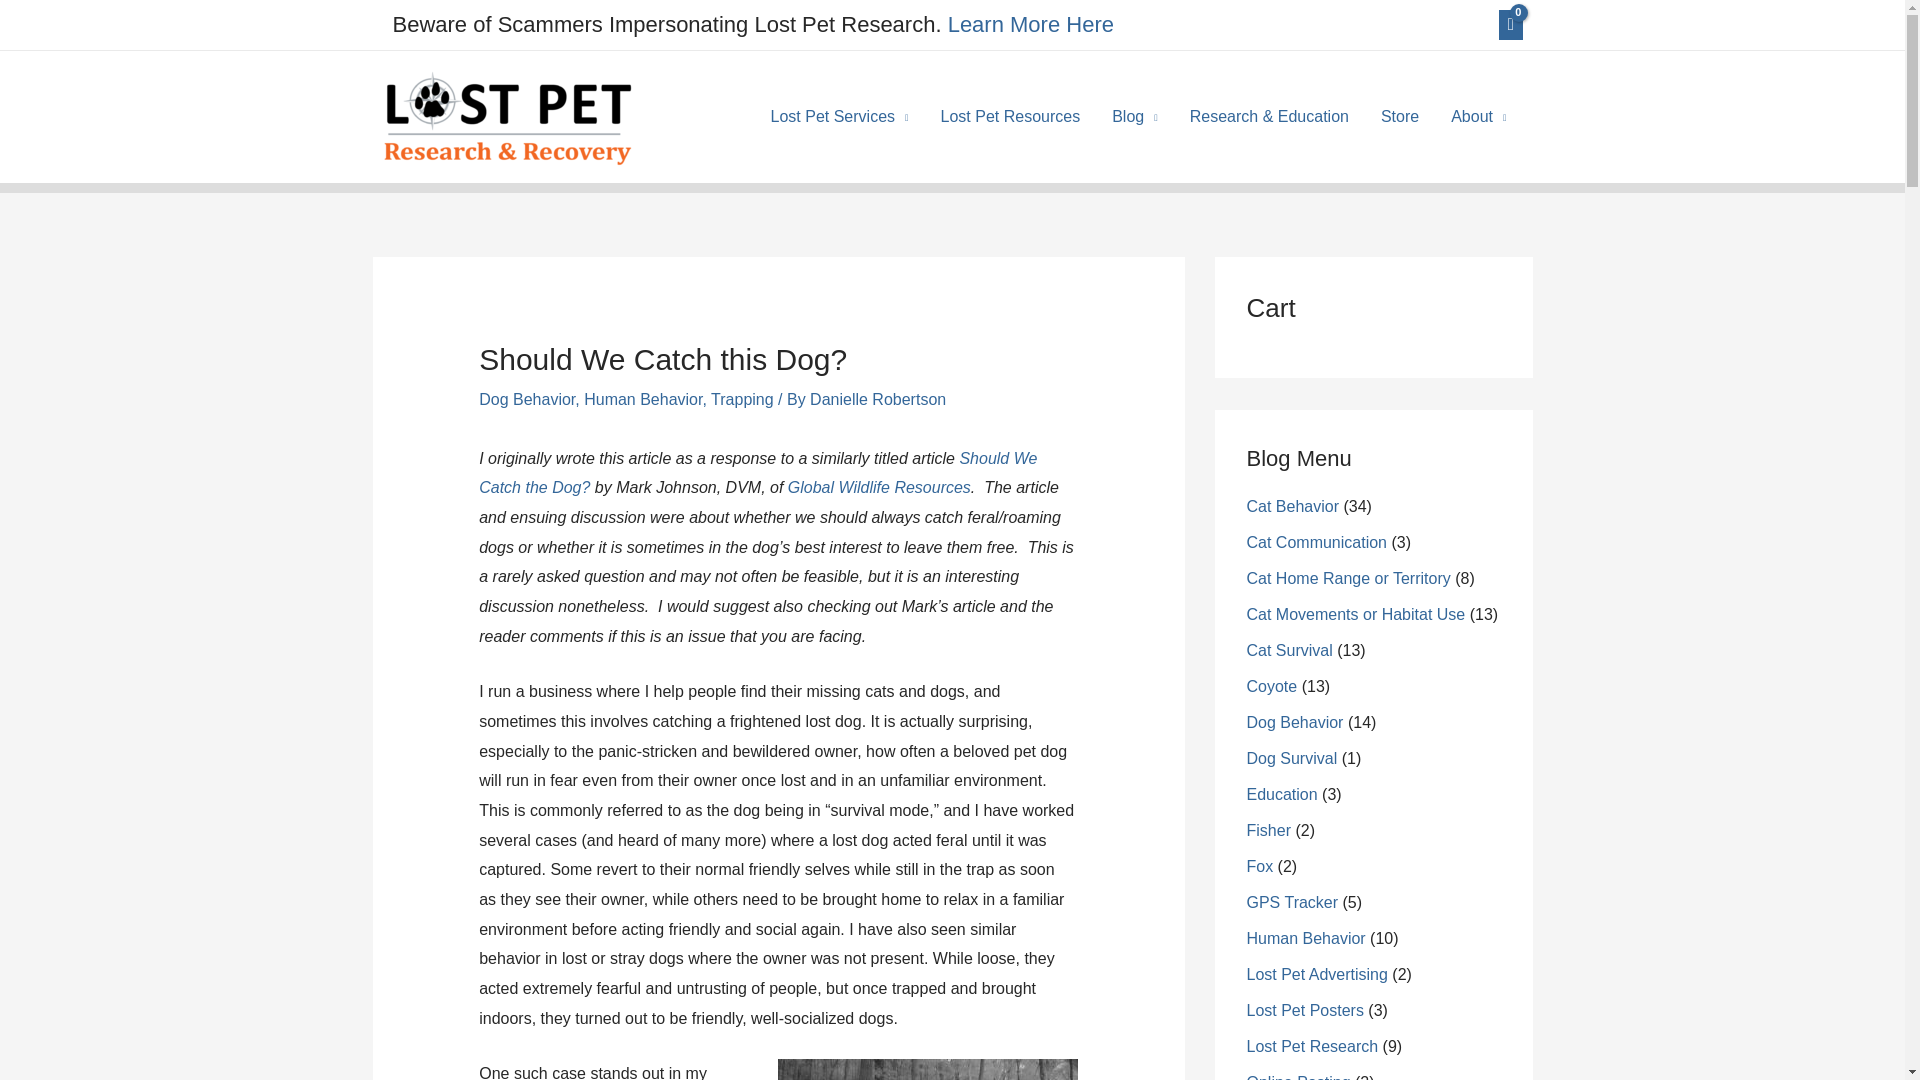 The image size is (1920, 1080). What do you see at coordinates (1010, 117) in the screenshot?
I see `Lost Pet Resources` at bounding box center [1010, 117].